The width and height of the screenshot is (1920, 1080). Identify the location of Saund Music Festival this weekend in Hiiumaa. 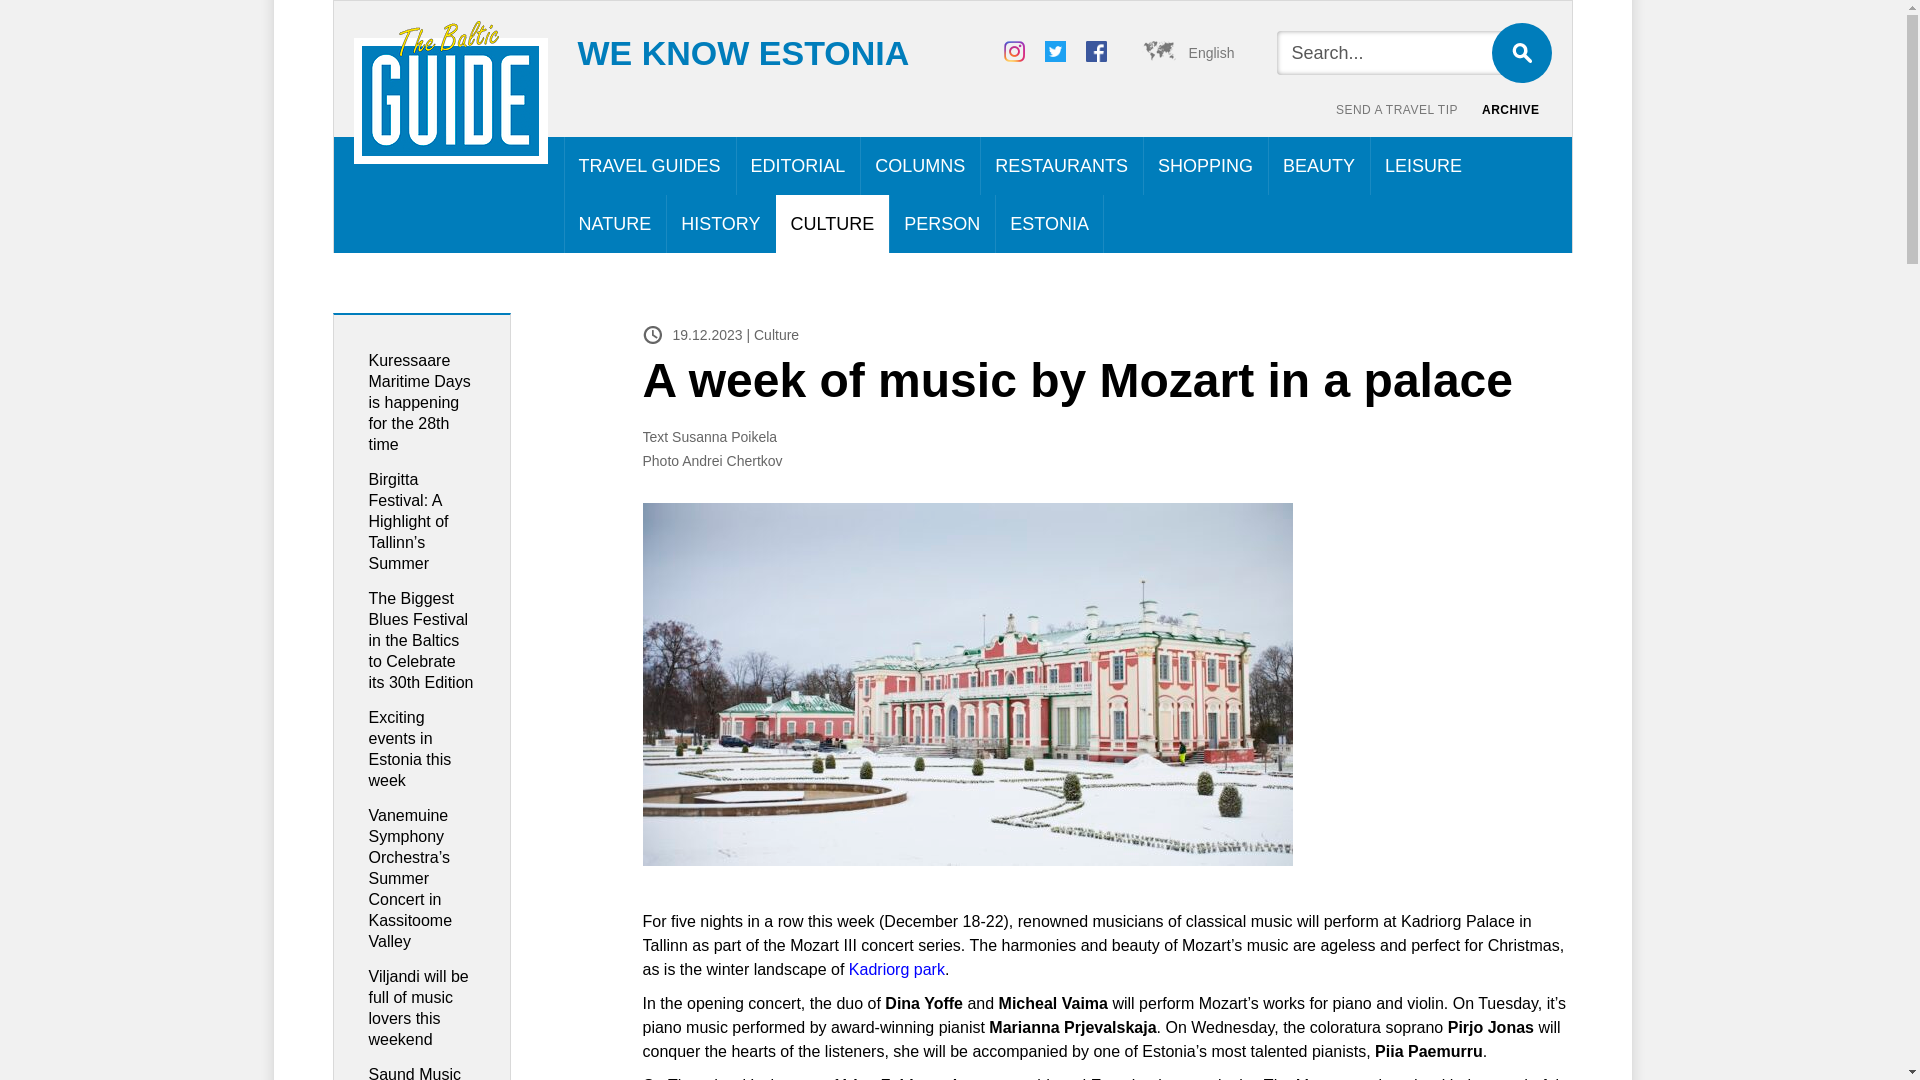
(414, 1072).